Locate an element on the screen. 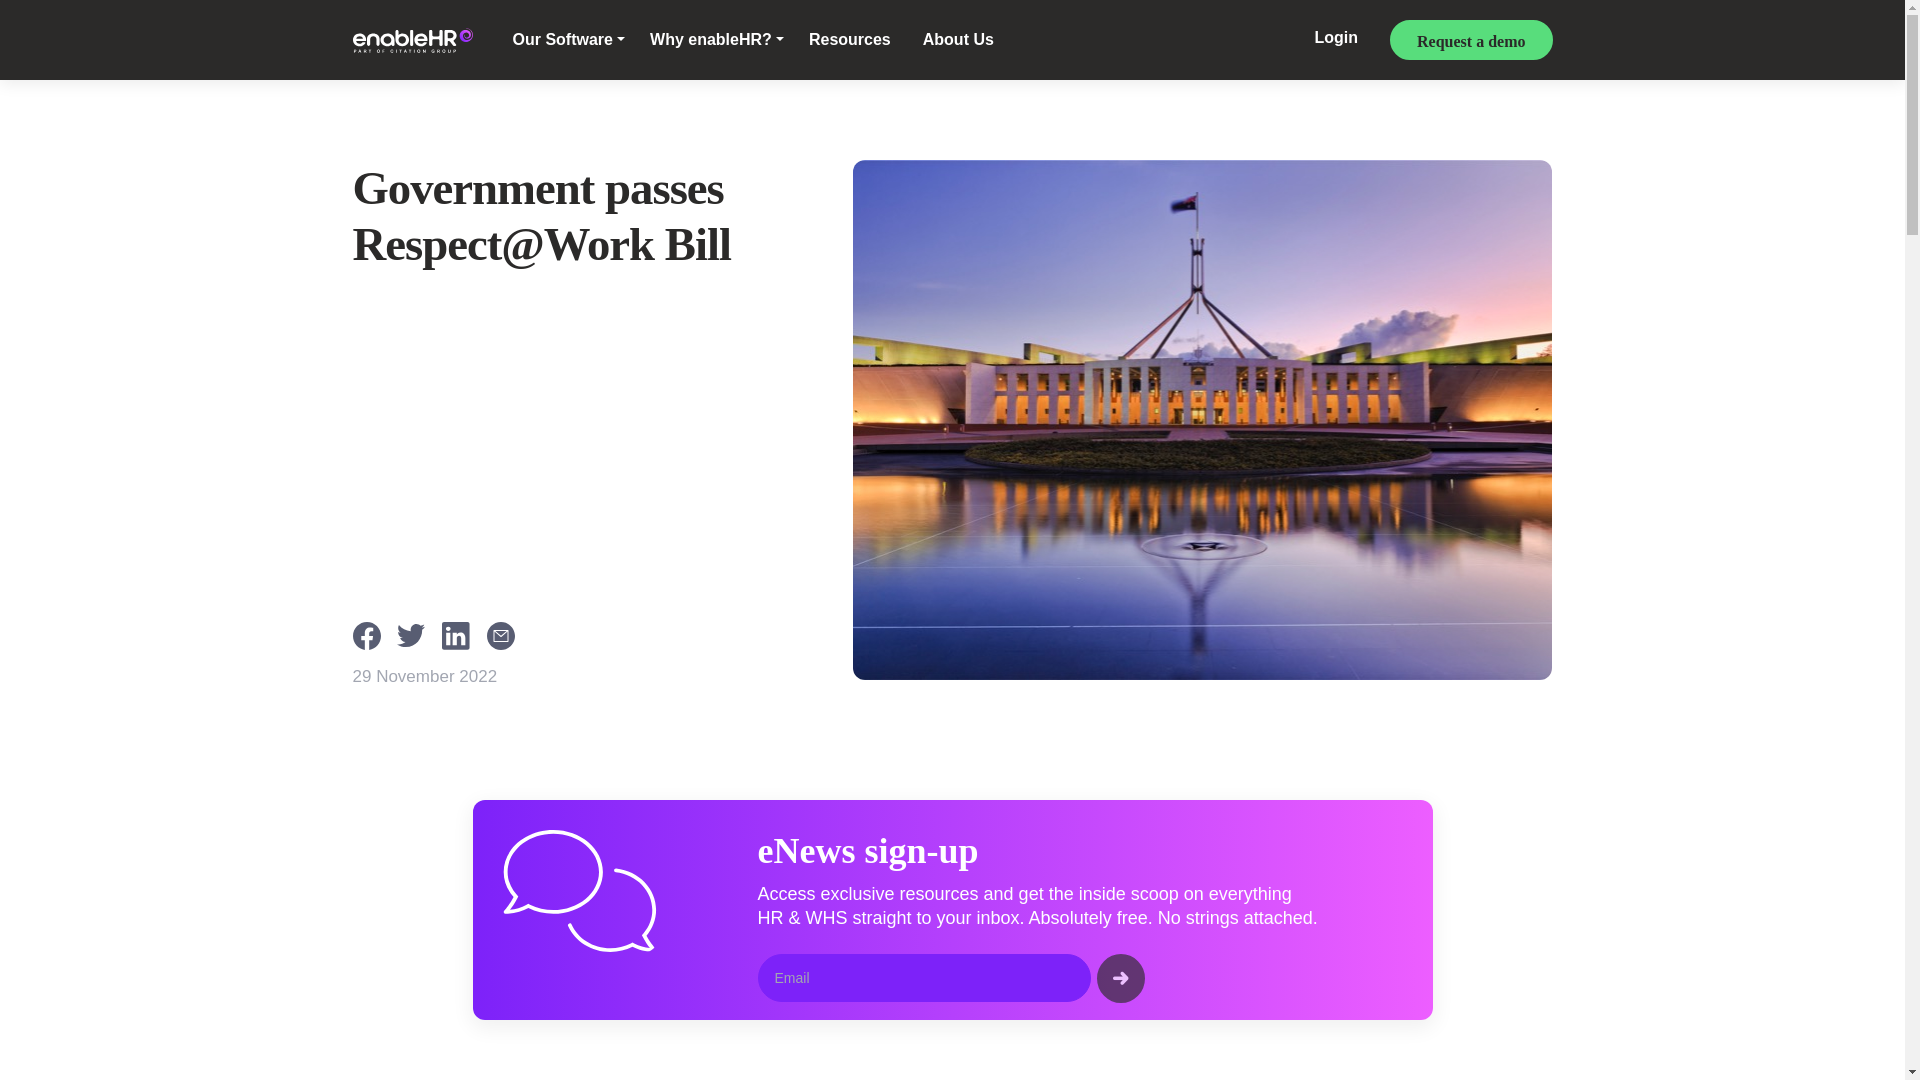 The image size is (1920, 1080). Our Software is located at coordinates (568, 40).